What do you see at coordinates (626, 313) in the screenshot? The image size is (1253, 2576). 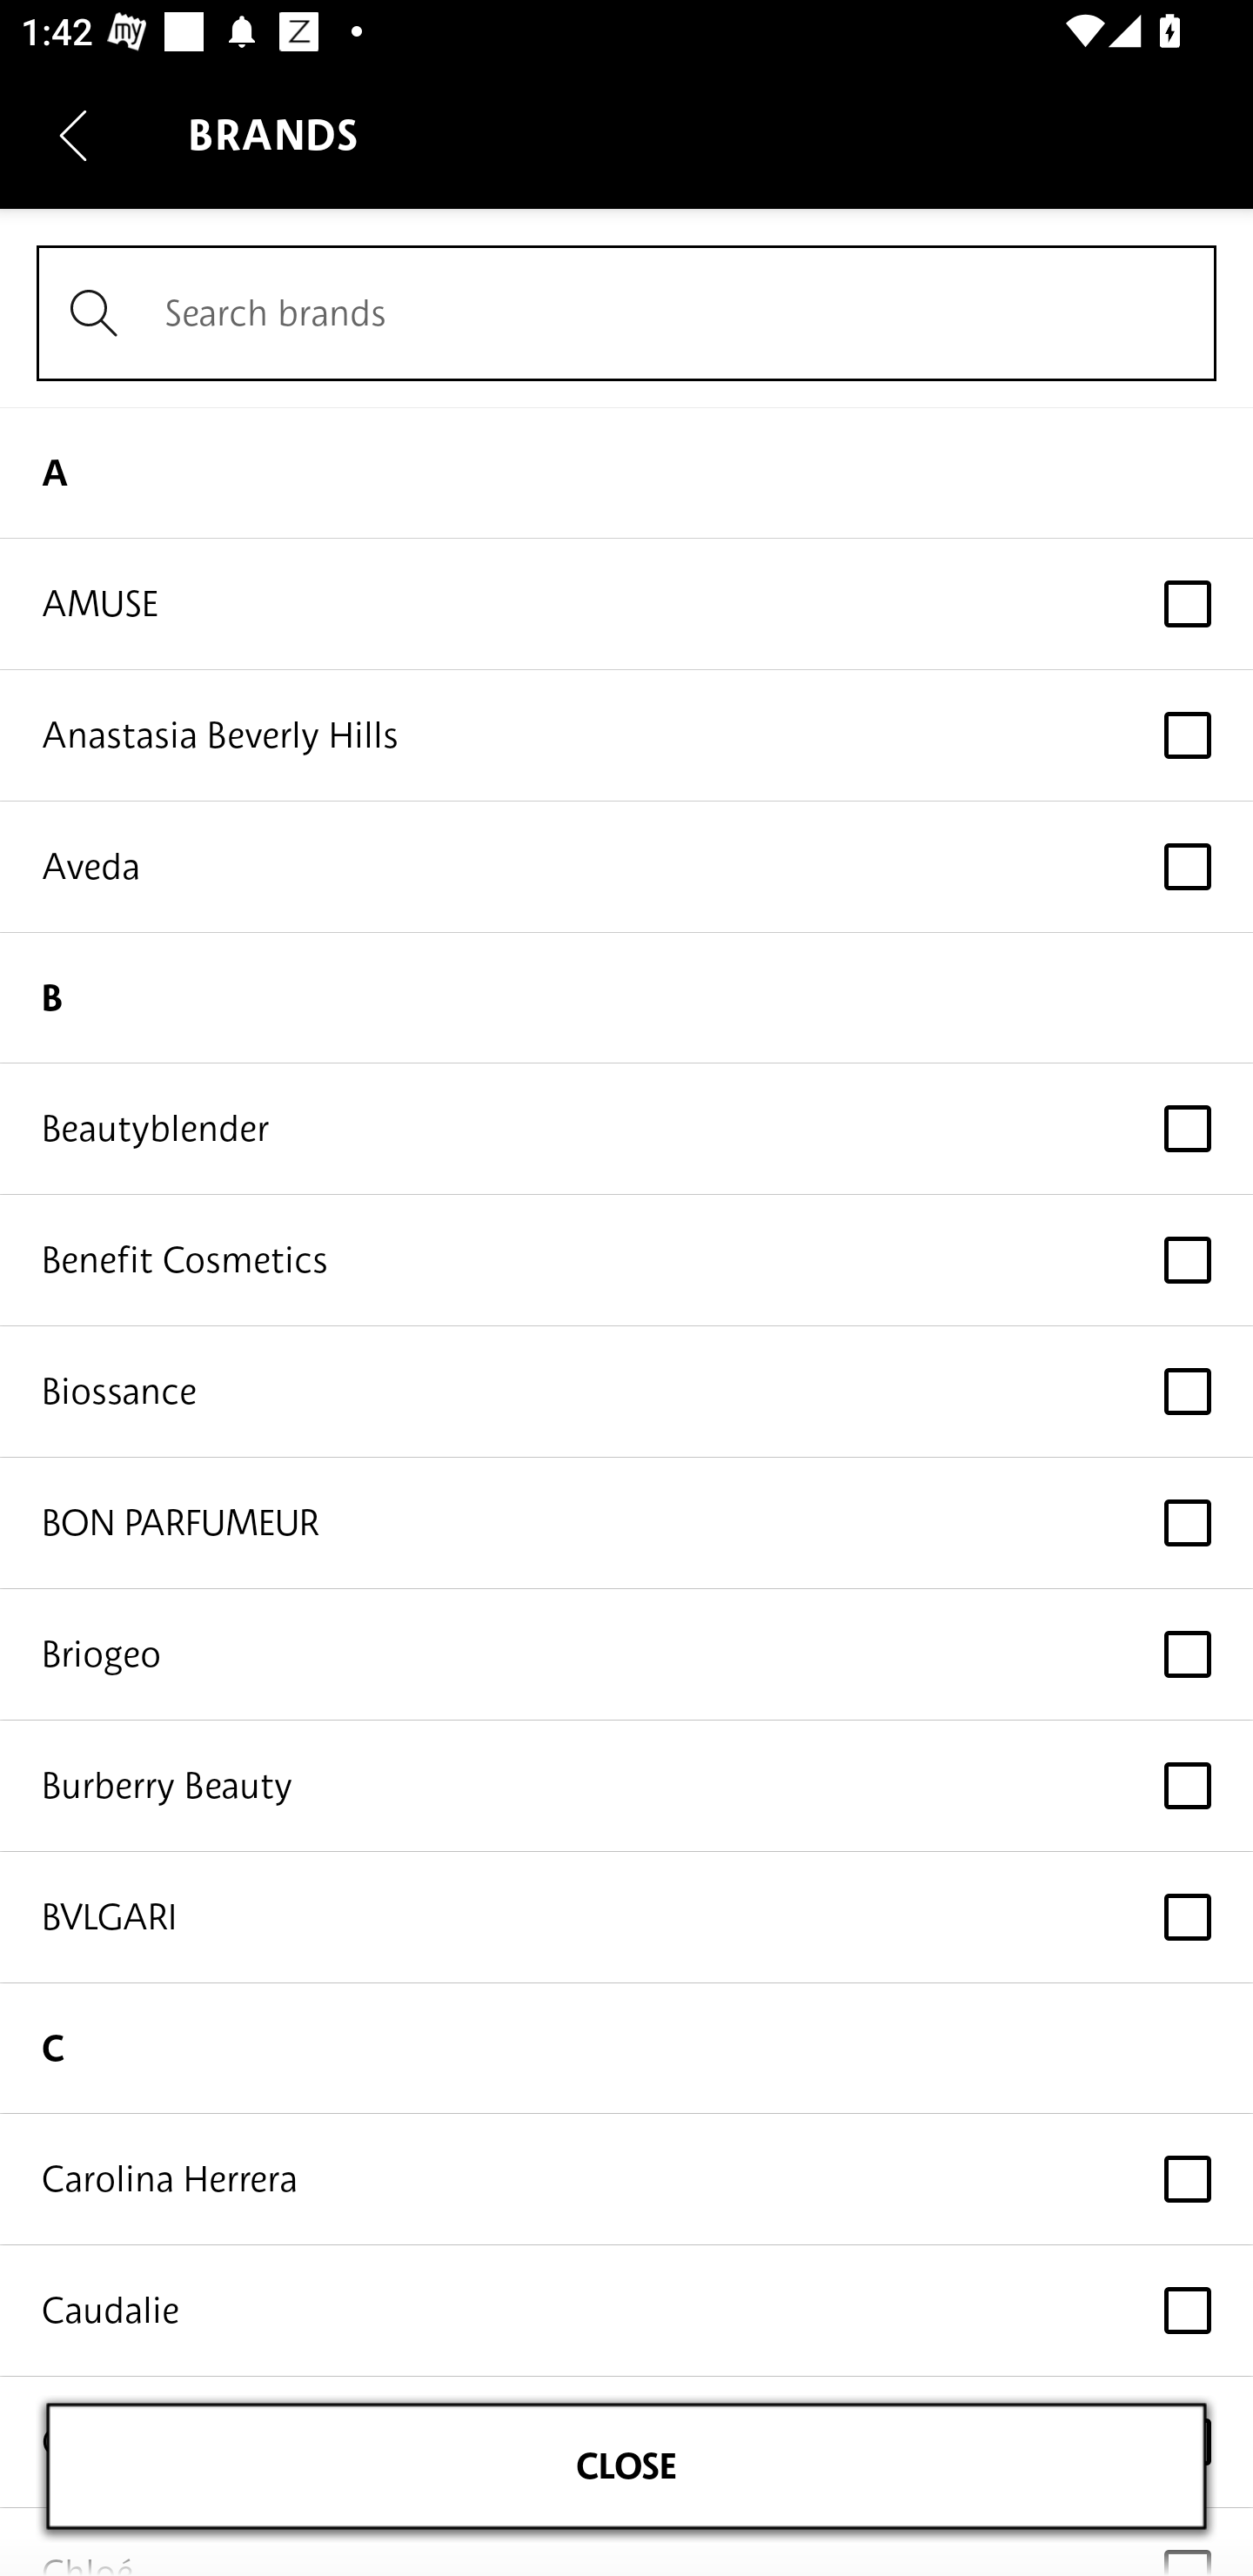 I see `Search brands` at bounding box center [626, 313].